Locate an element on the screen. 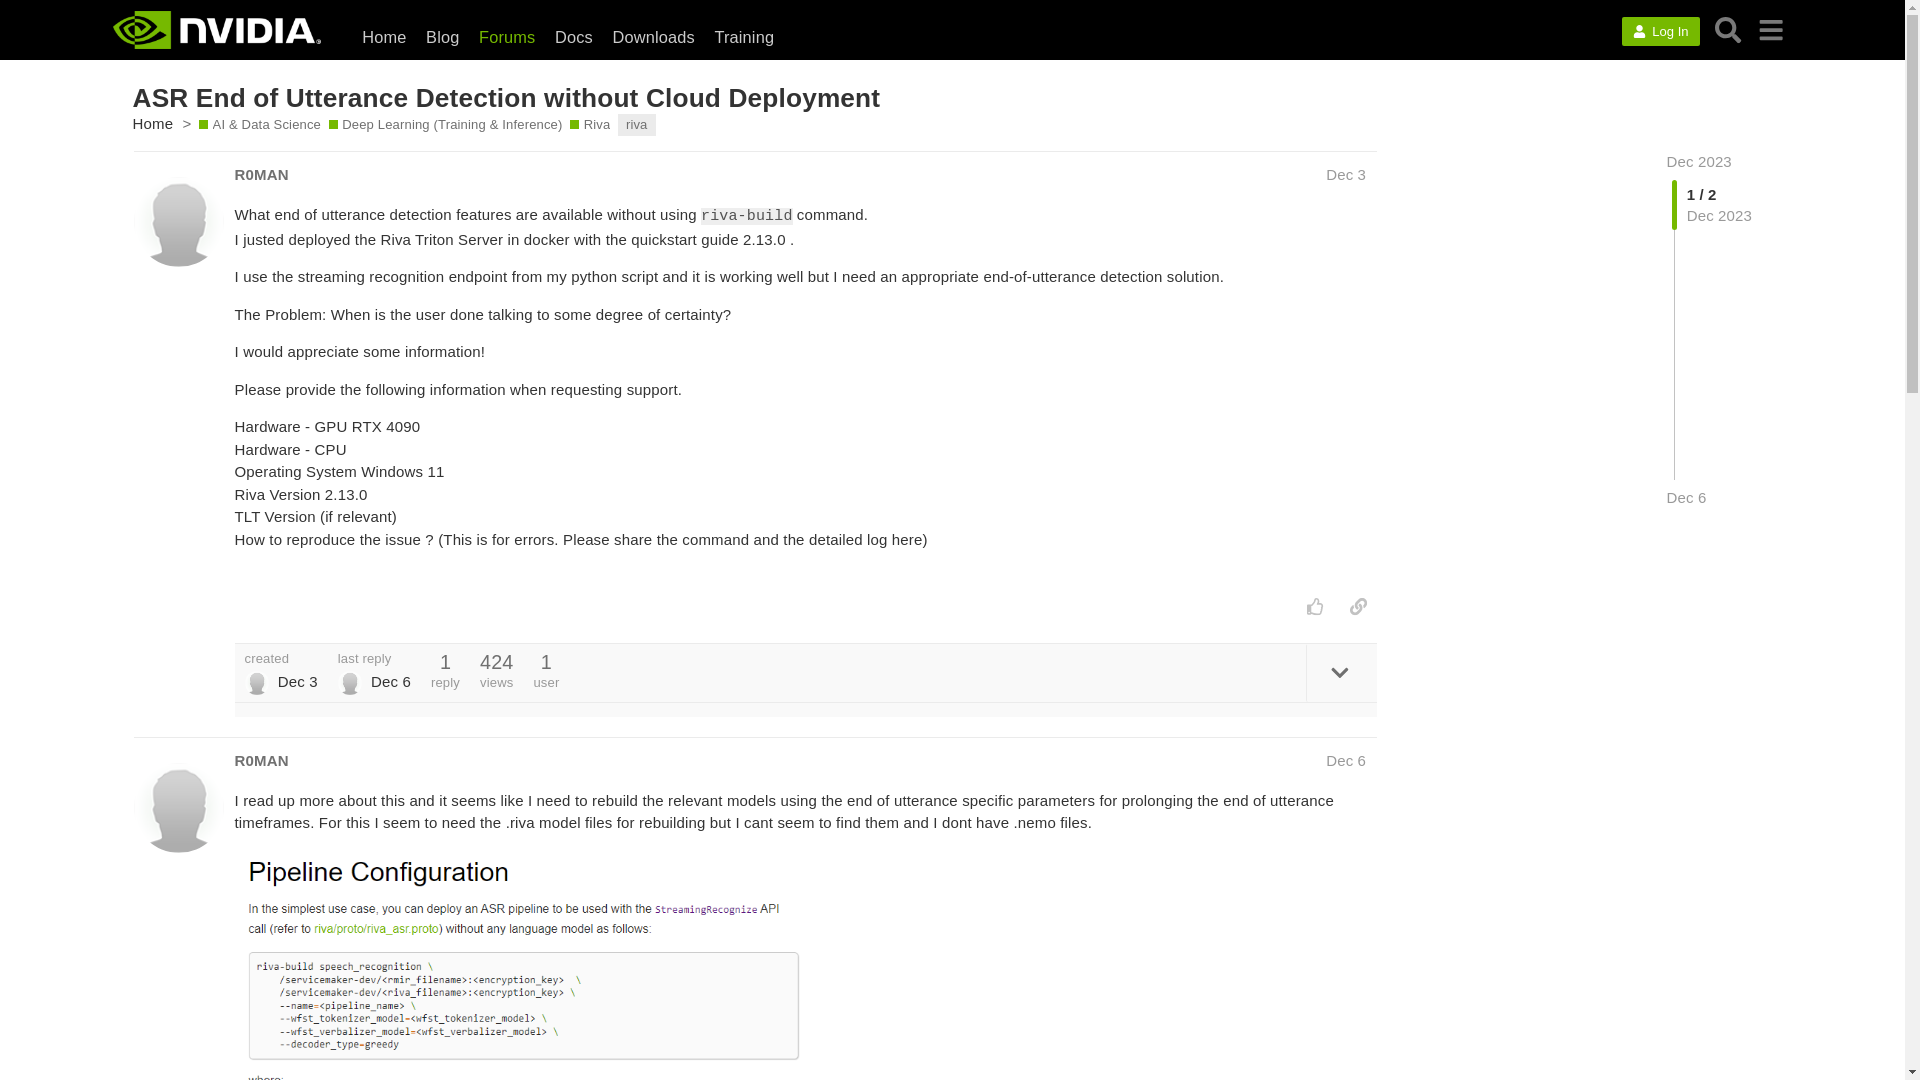 This screenshot has width=1920, height=1080. like this post is located at coordinates (1316, 606).